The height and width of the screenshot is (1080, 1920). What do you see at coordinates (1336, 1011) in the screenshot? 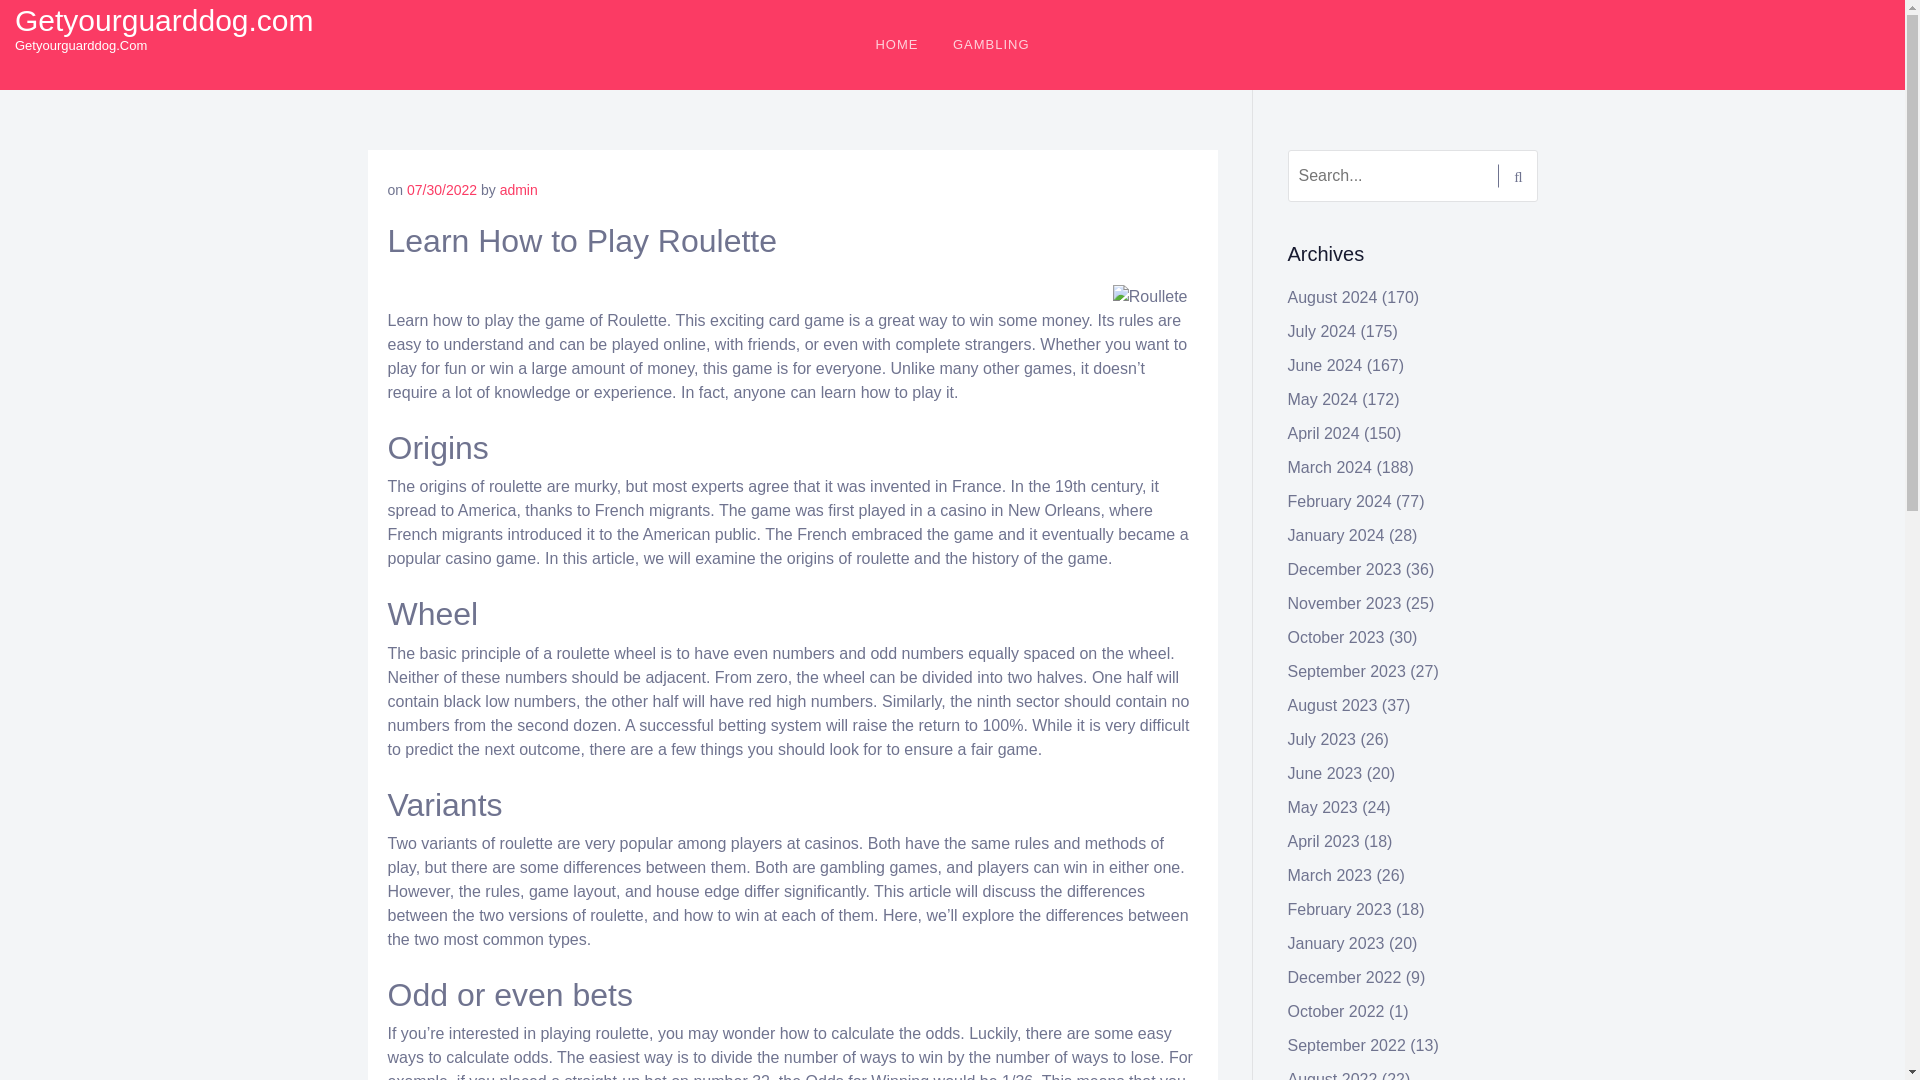
I see `October 2022` at bounding box center [1336, 1011].